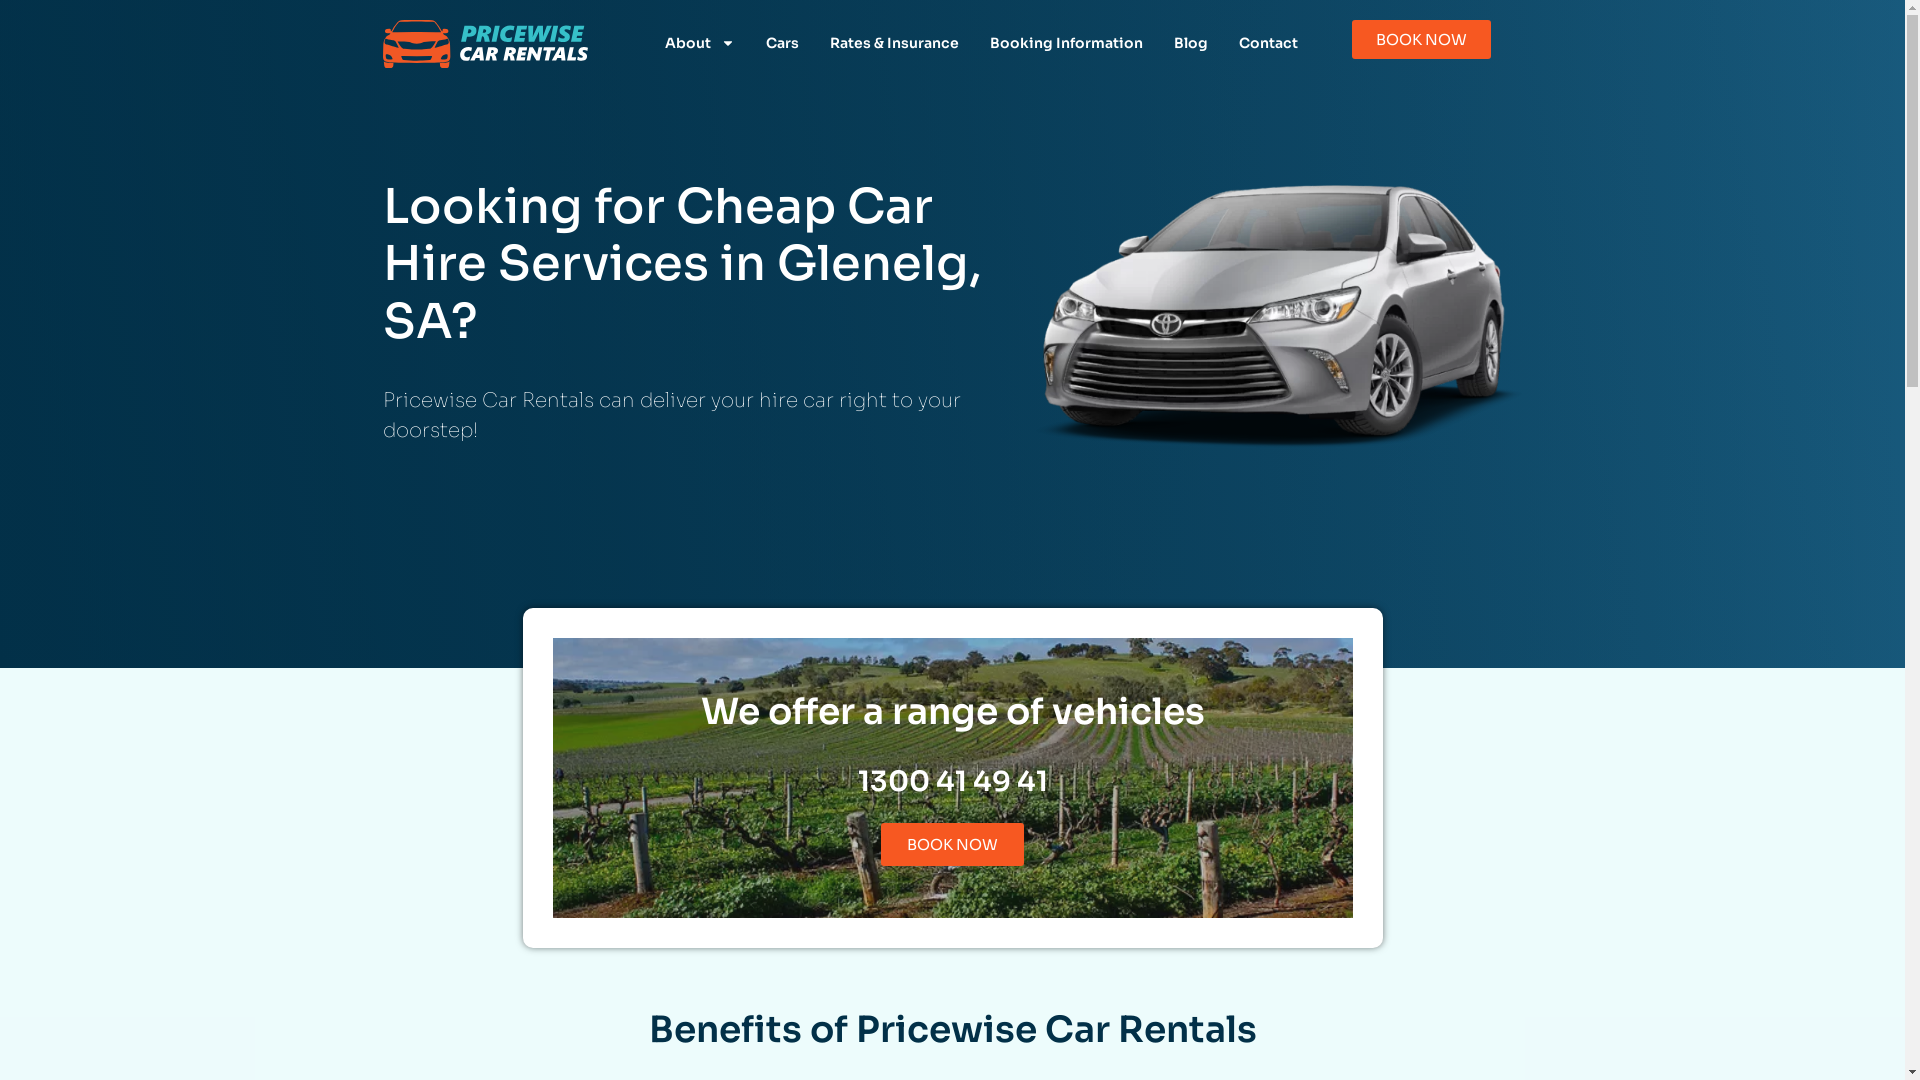 This screenshot has width=1920, height=1080. What do you see at coordinates (782, 43) in the screenshot?
I see `Cars` at bounding box center [782, 43].